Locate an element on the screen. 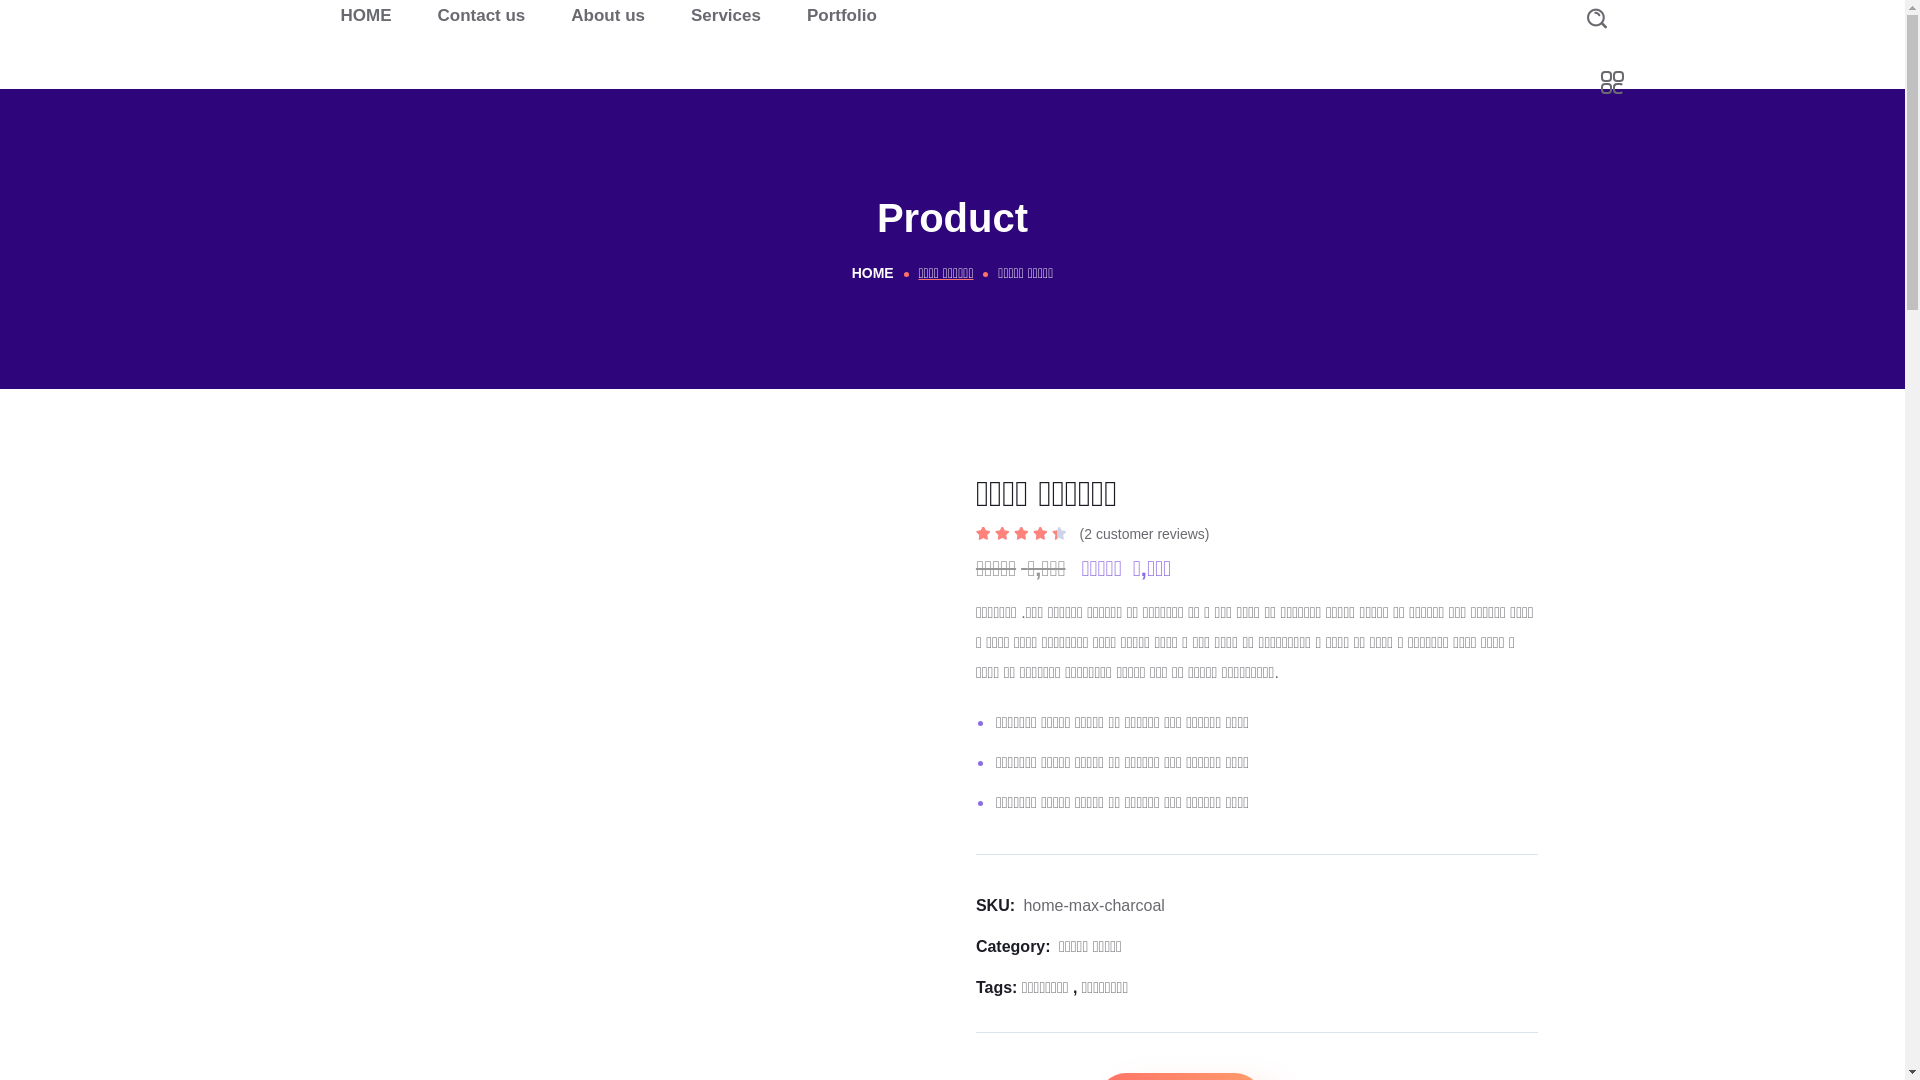 The image size is (1920, 1080). About us is located at coordinates (608, 16).